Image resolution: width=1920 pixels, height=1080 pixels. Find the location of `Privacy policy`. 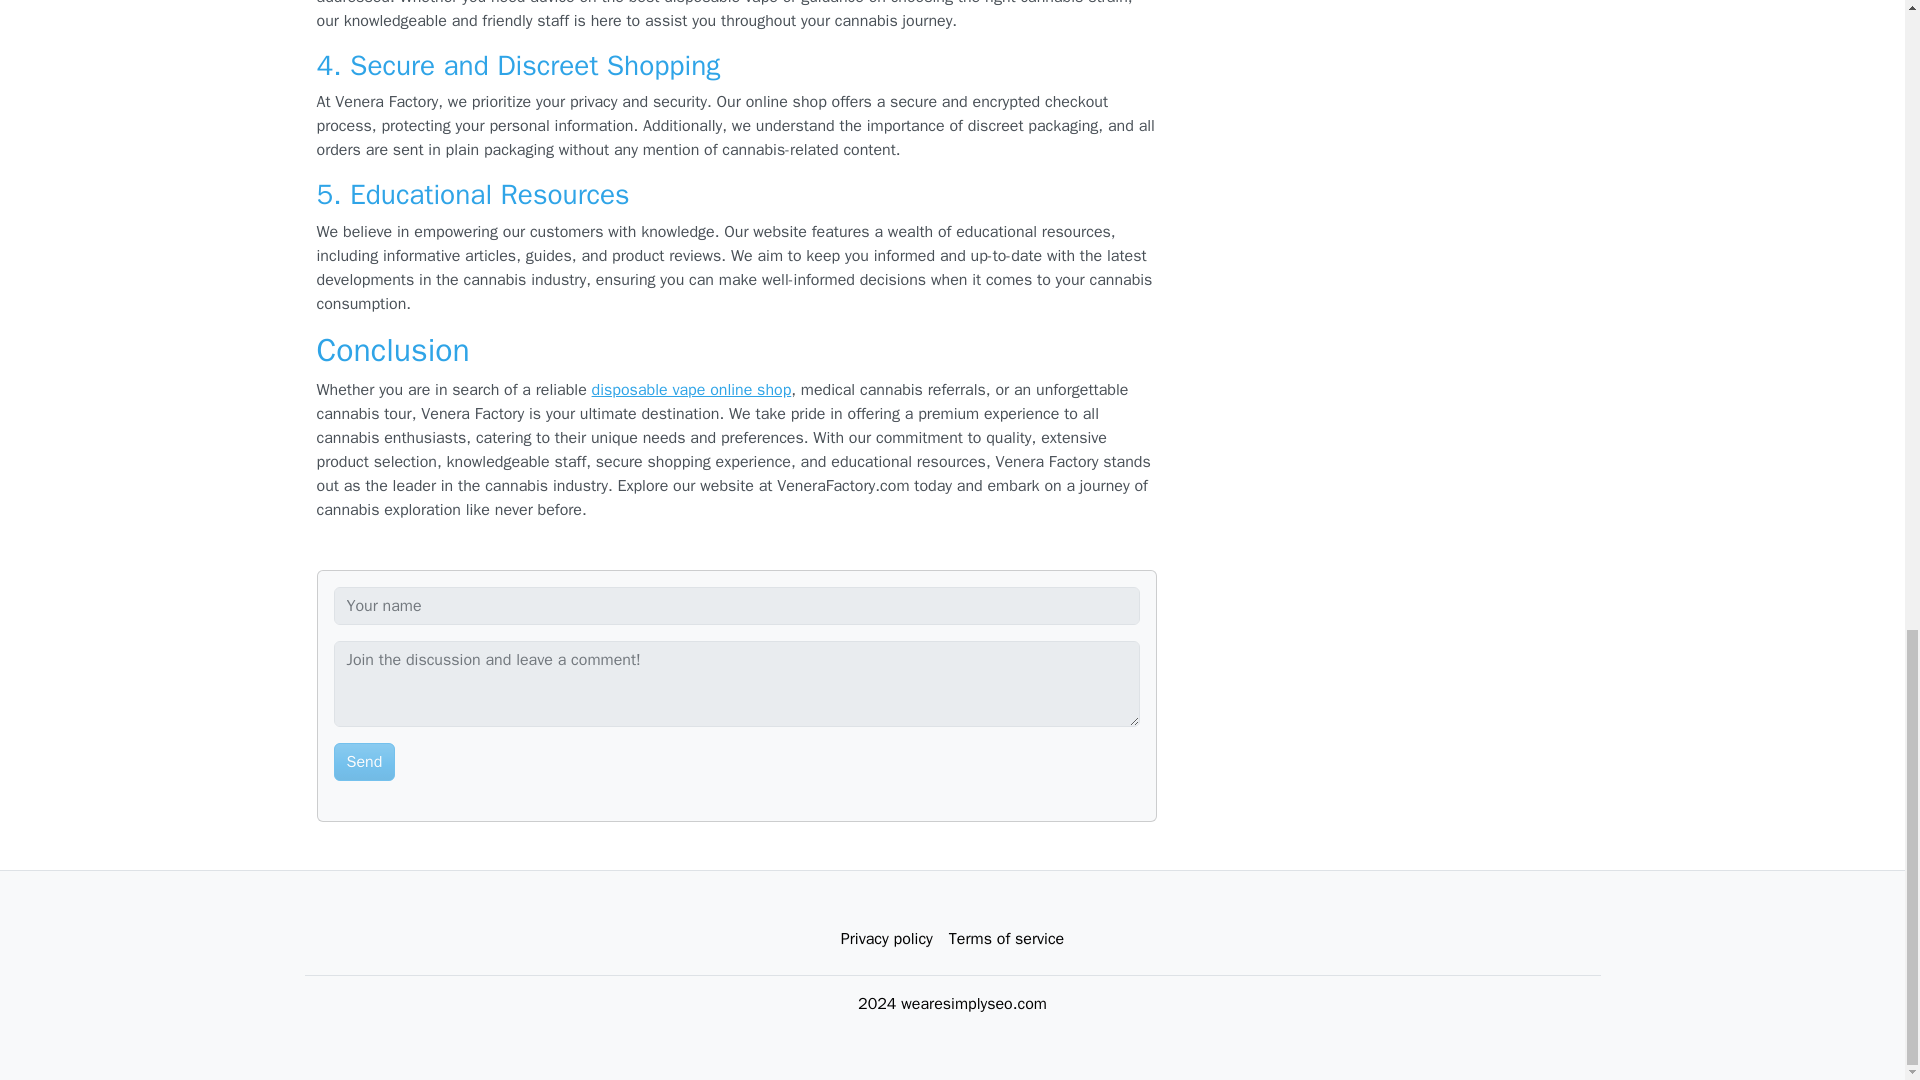

Privacy policy is located at coordinates (886, 939).